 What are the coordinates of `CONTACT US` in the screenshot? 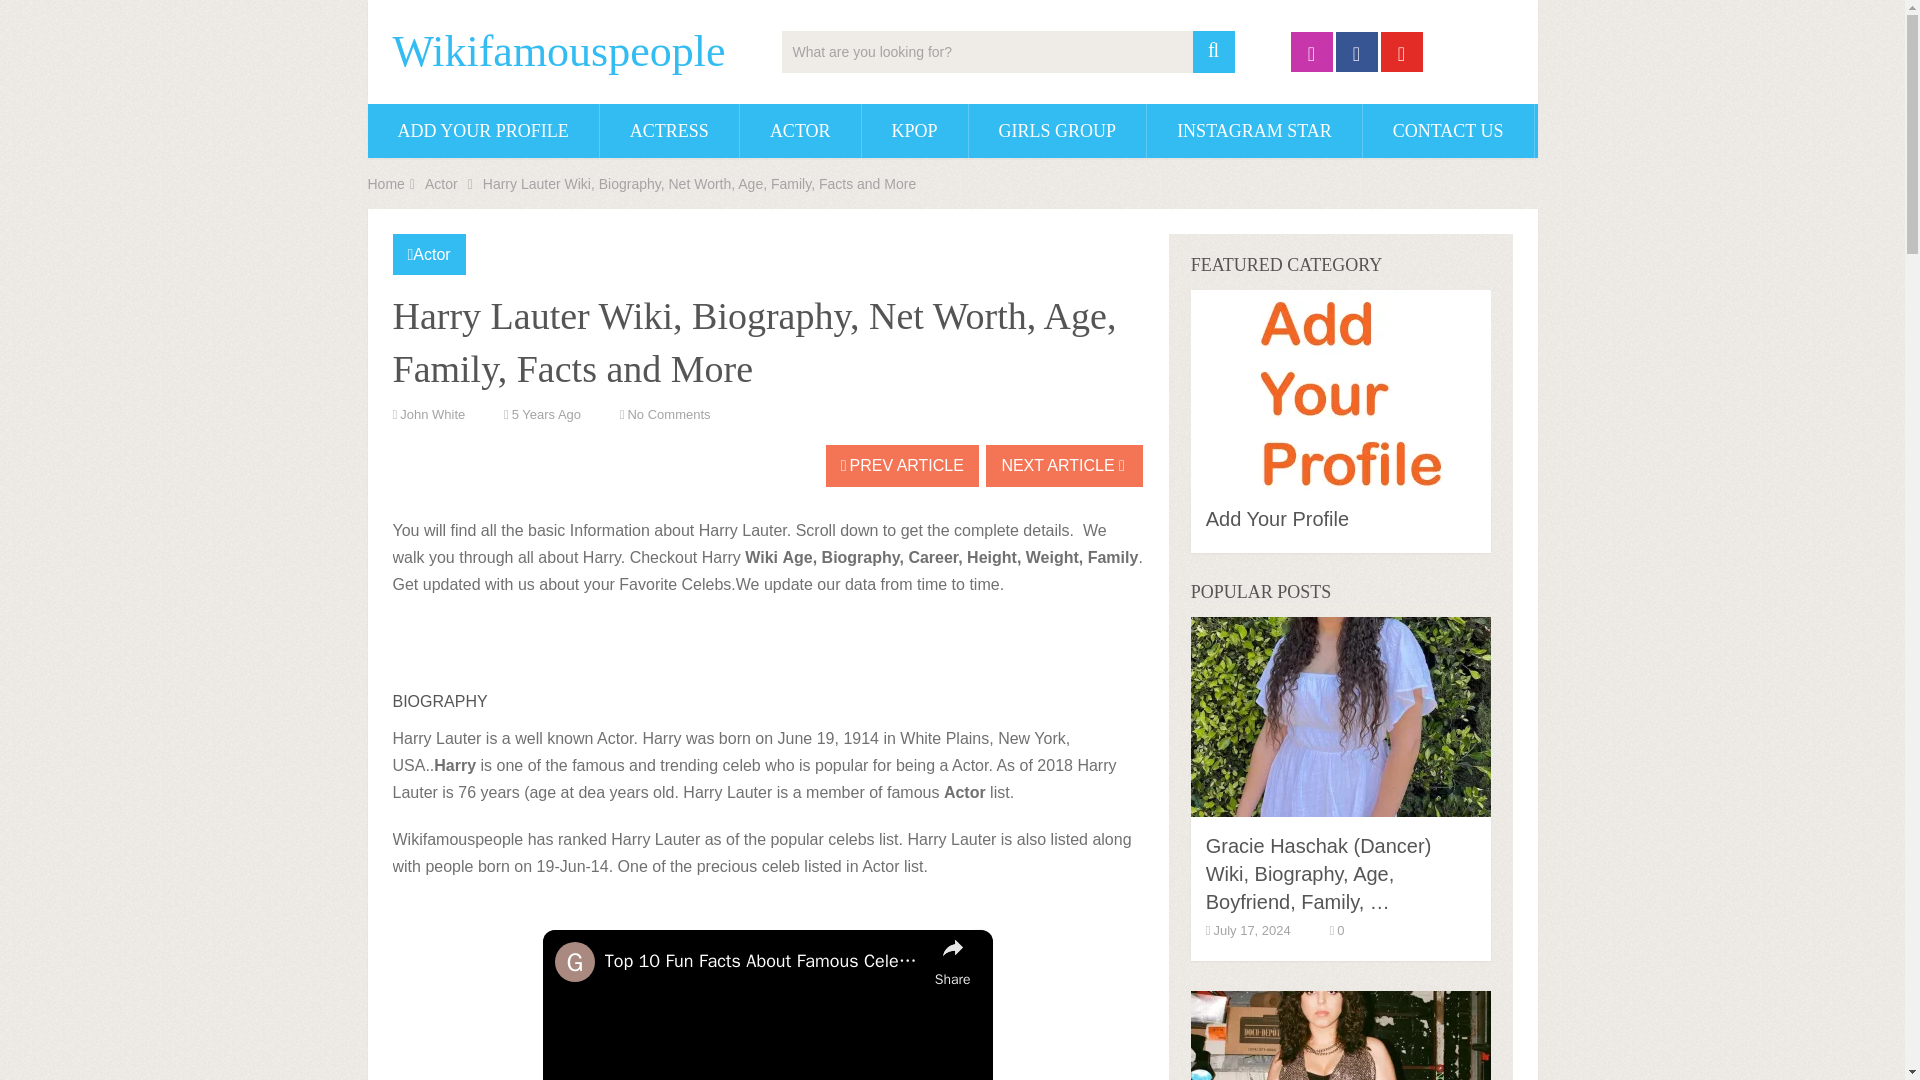 It's located at (1448, 130).